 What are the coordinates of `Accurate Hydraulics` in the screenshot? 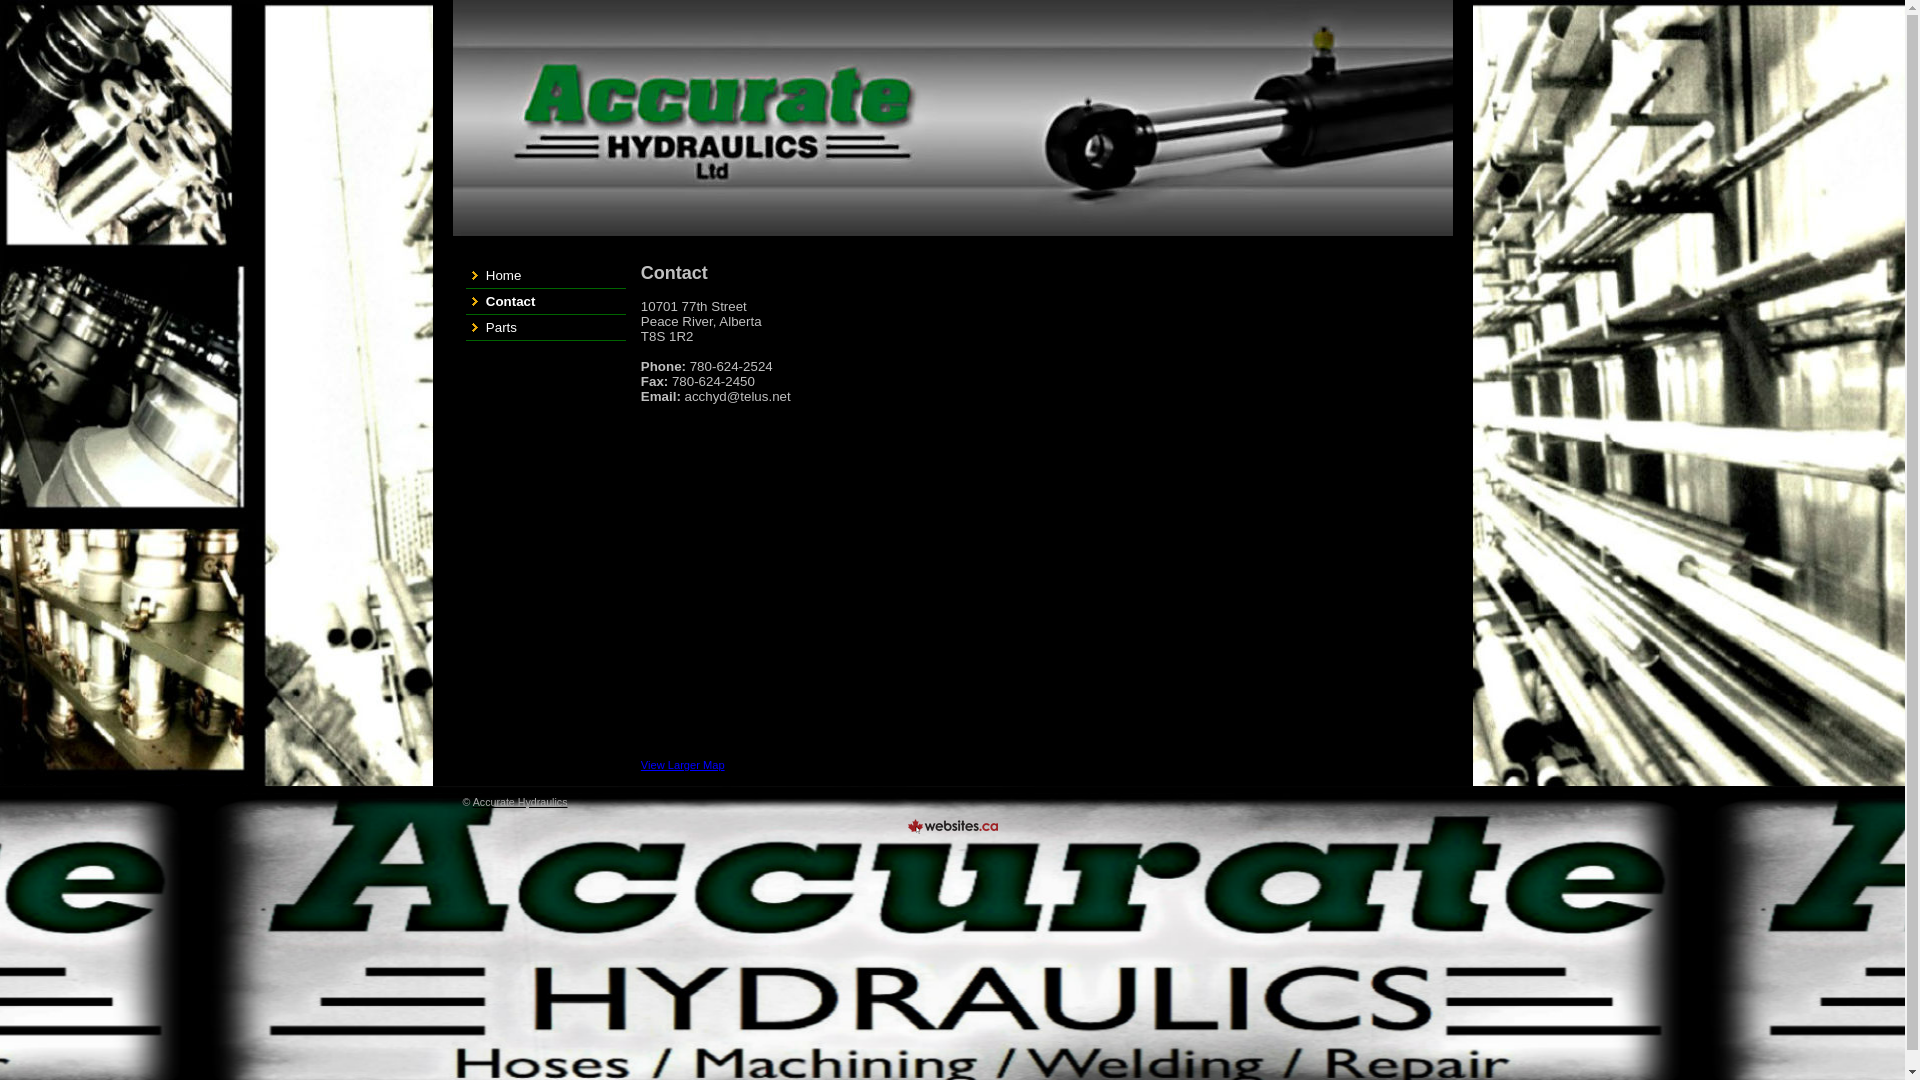 It's located at (520, 802).